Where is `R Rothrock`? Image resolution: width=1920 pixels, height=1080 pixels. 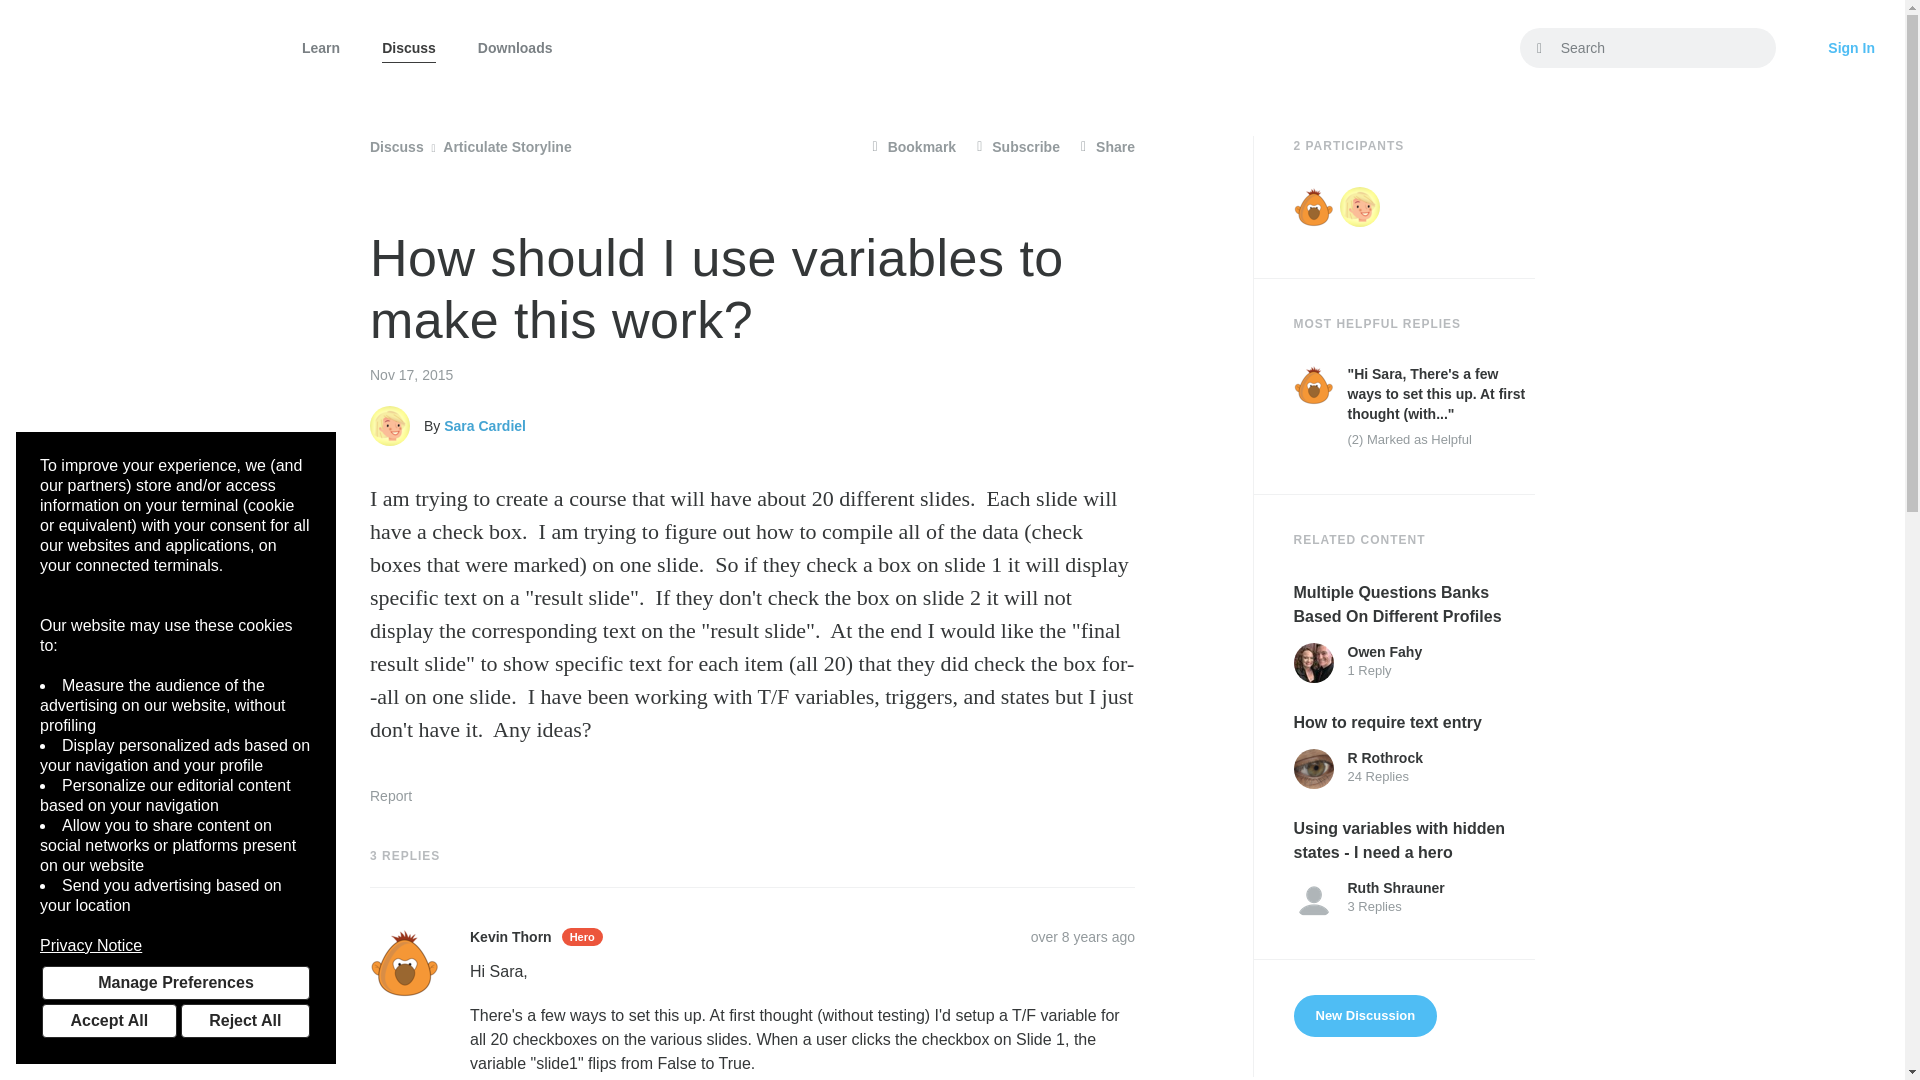
R Rothrock is located at coordinates (1314, 769).